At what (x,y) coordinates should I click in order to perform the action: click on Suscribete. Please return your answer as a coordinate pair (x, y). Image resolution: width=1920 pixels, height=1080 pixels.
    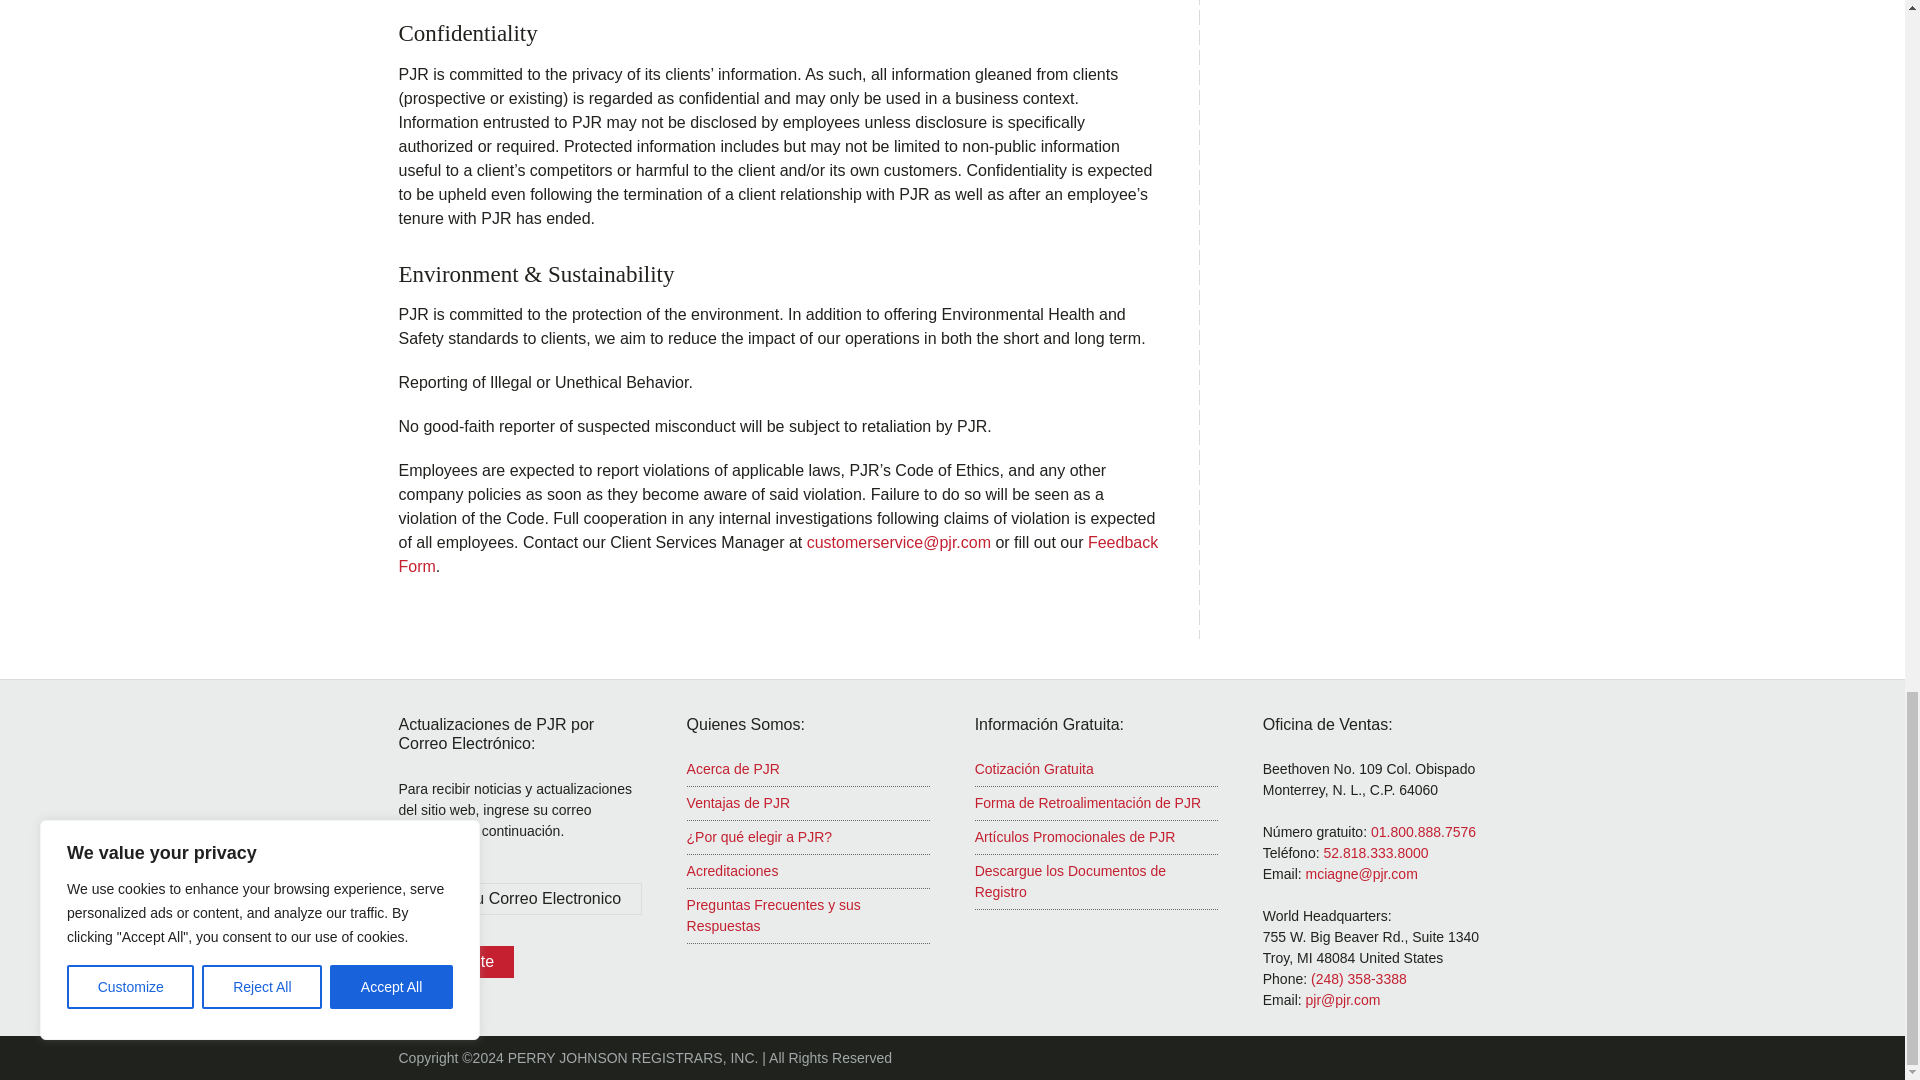
    Looking at the image, I should click on (456, 962).